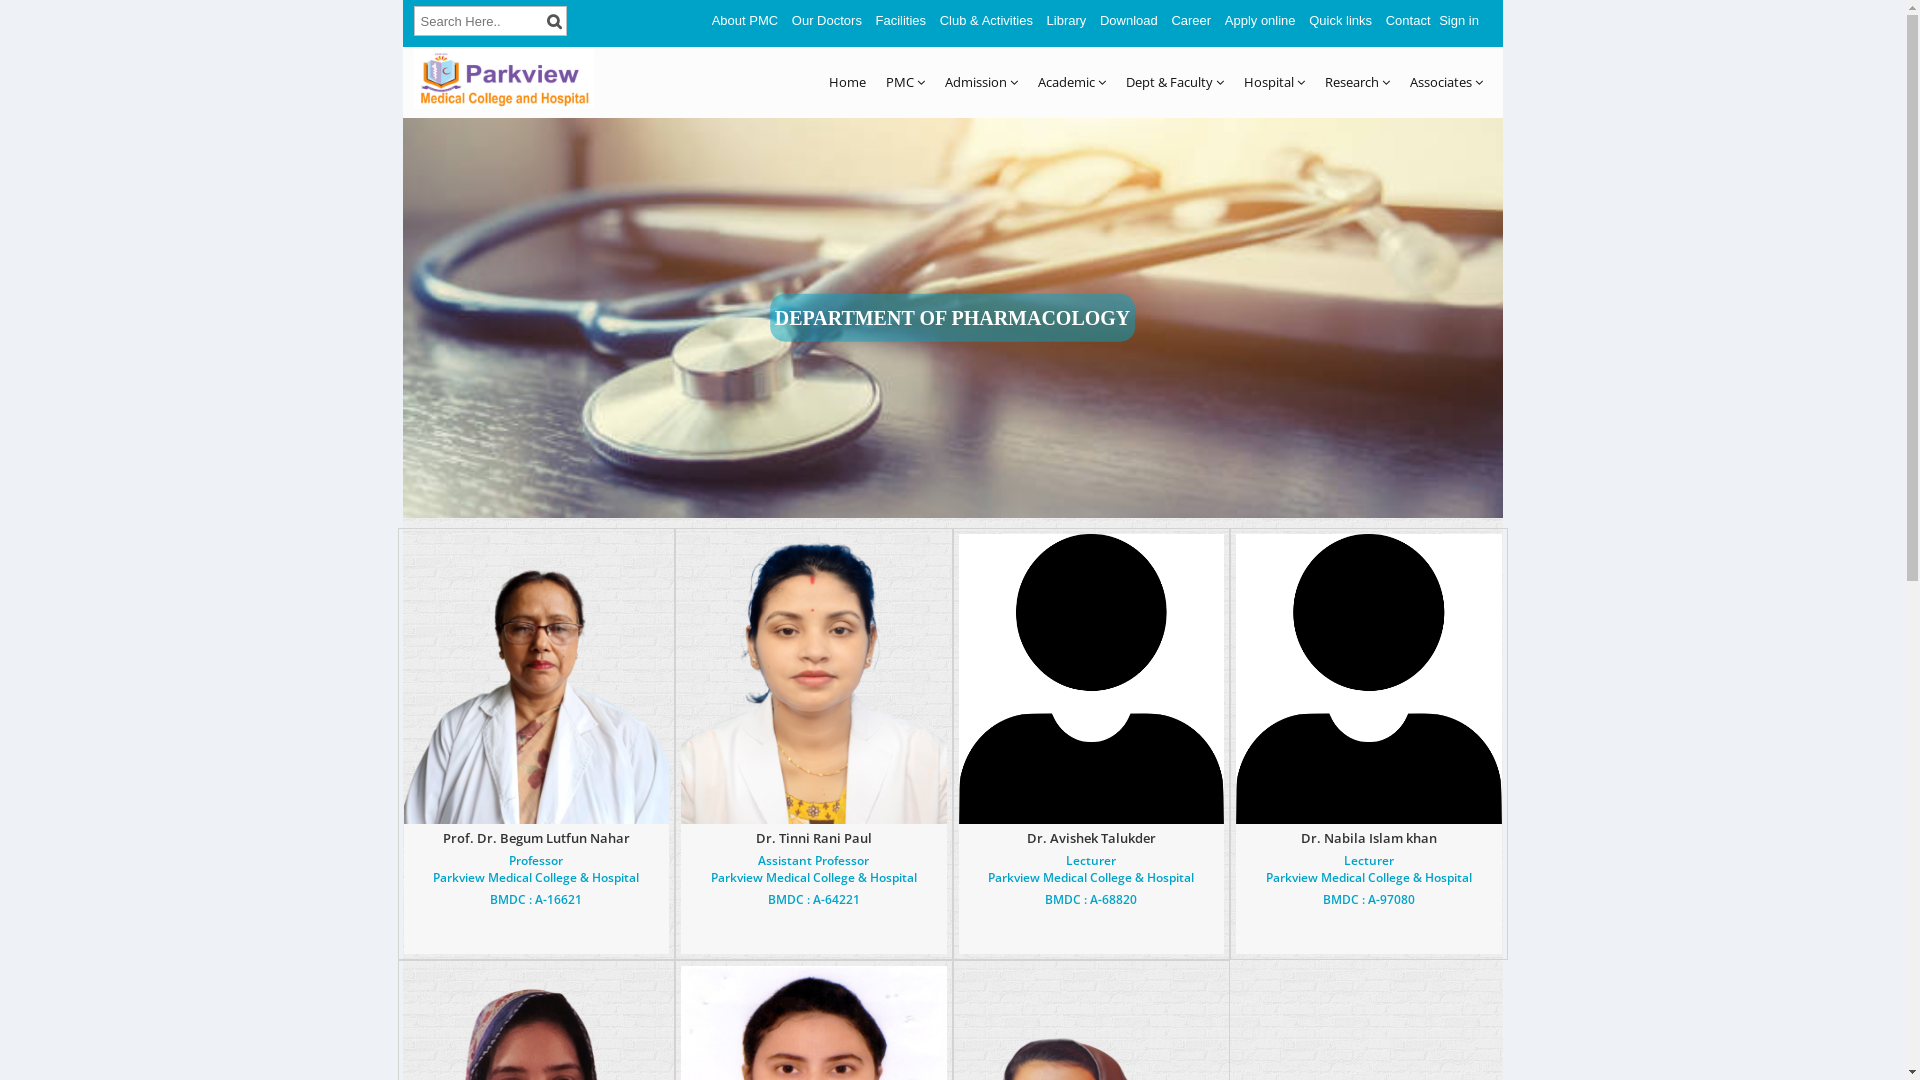 The height and width of the screenshot is (1080, 1920). Describe the element at coordinates (1072, 82) in the screenshot. I see `Academic` at that location.